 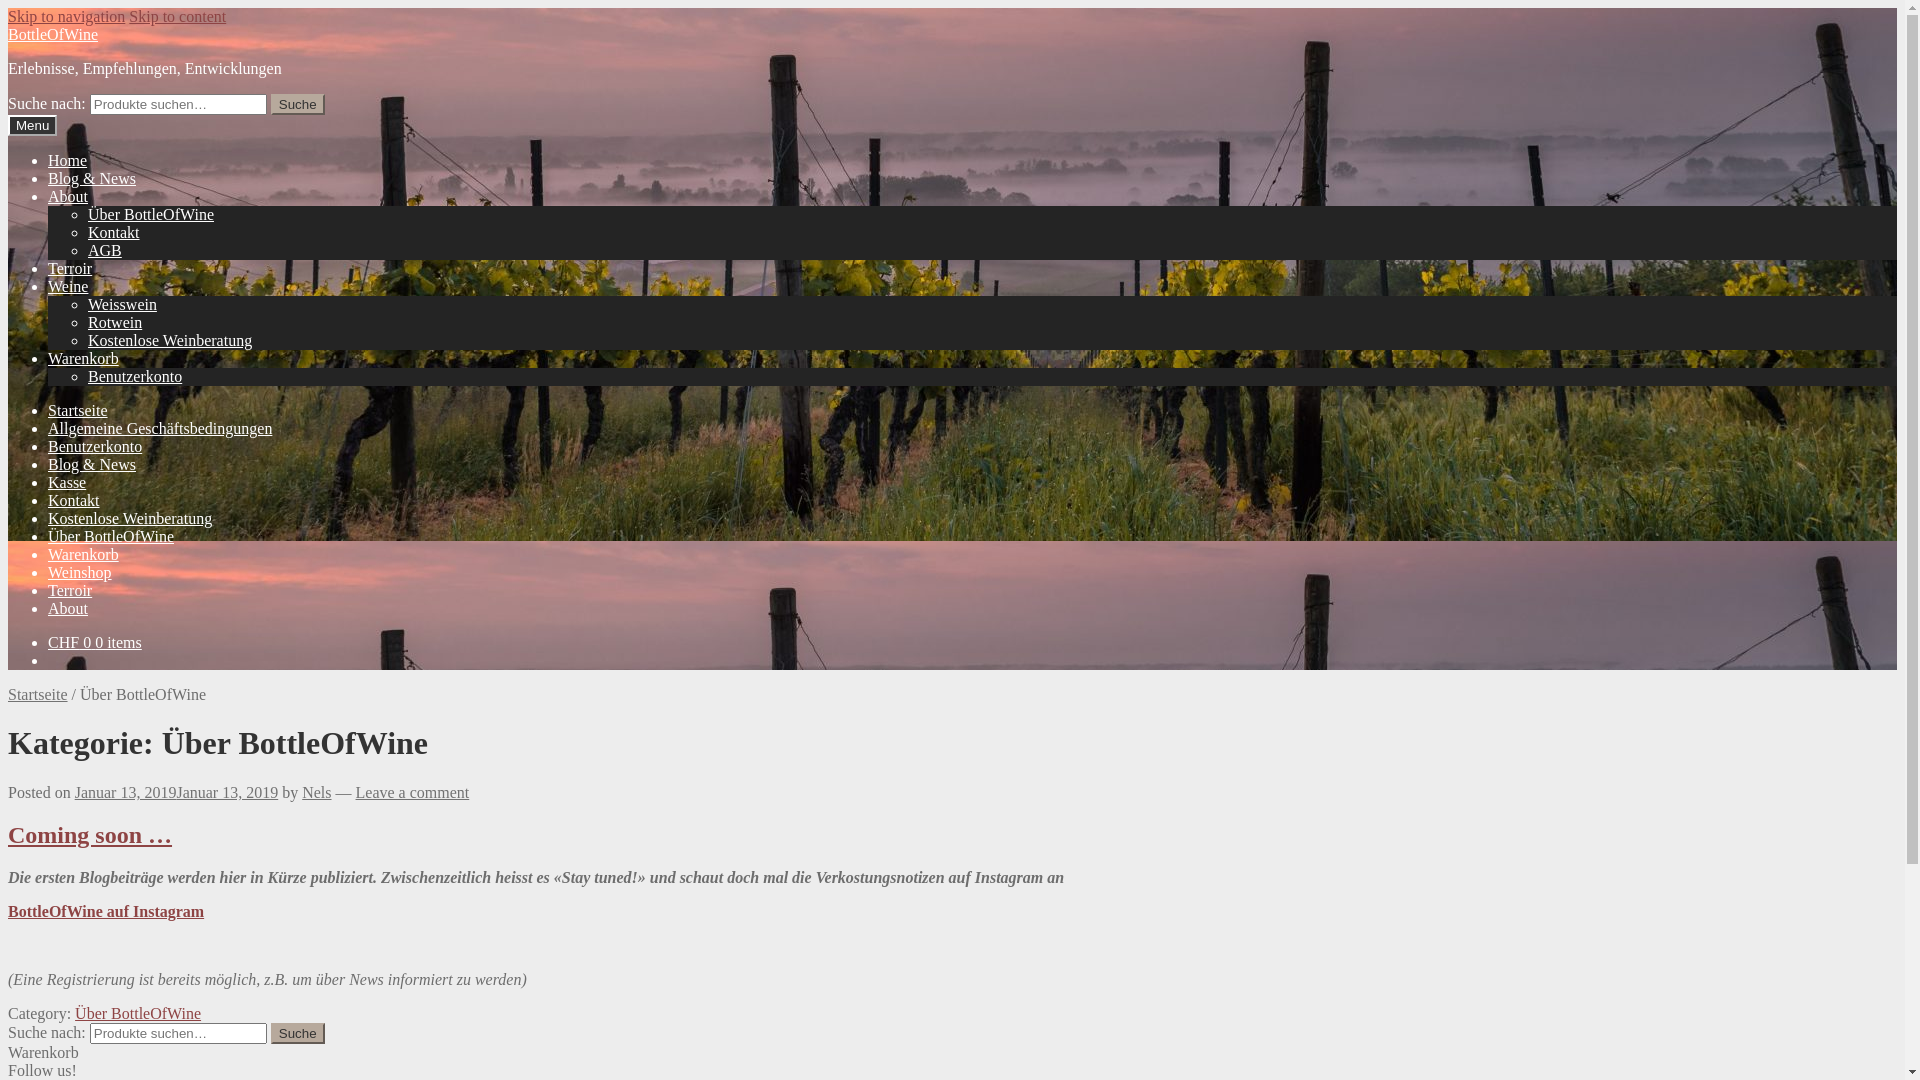 What do you see at coordinates (115, 322) in the screenshot?
I see `Rotwein` at bounding box center [115, 322].